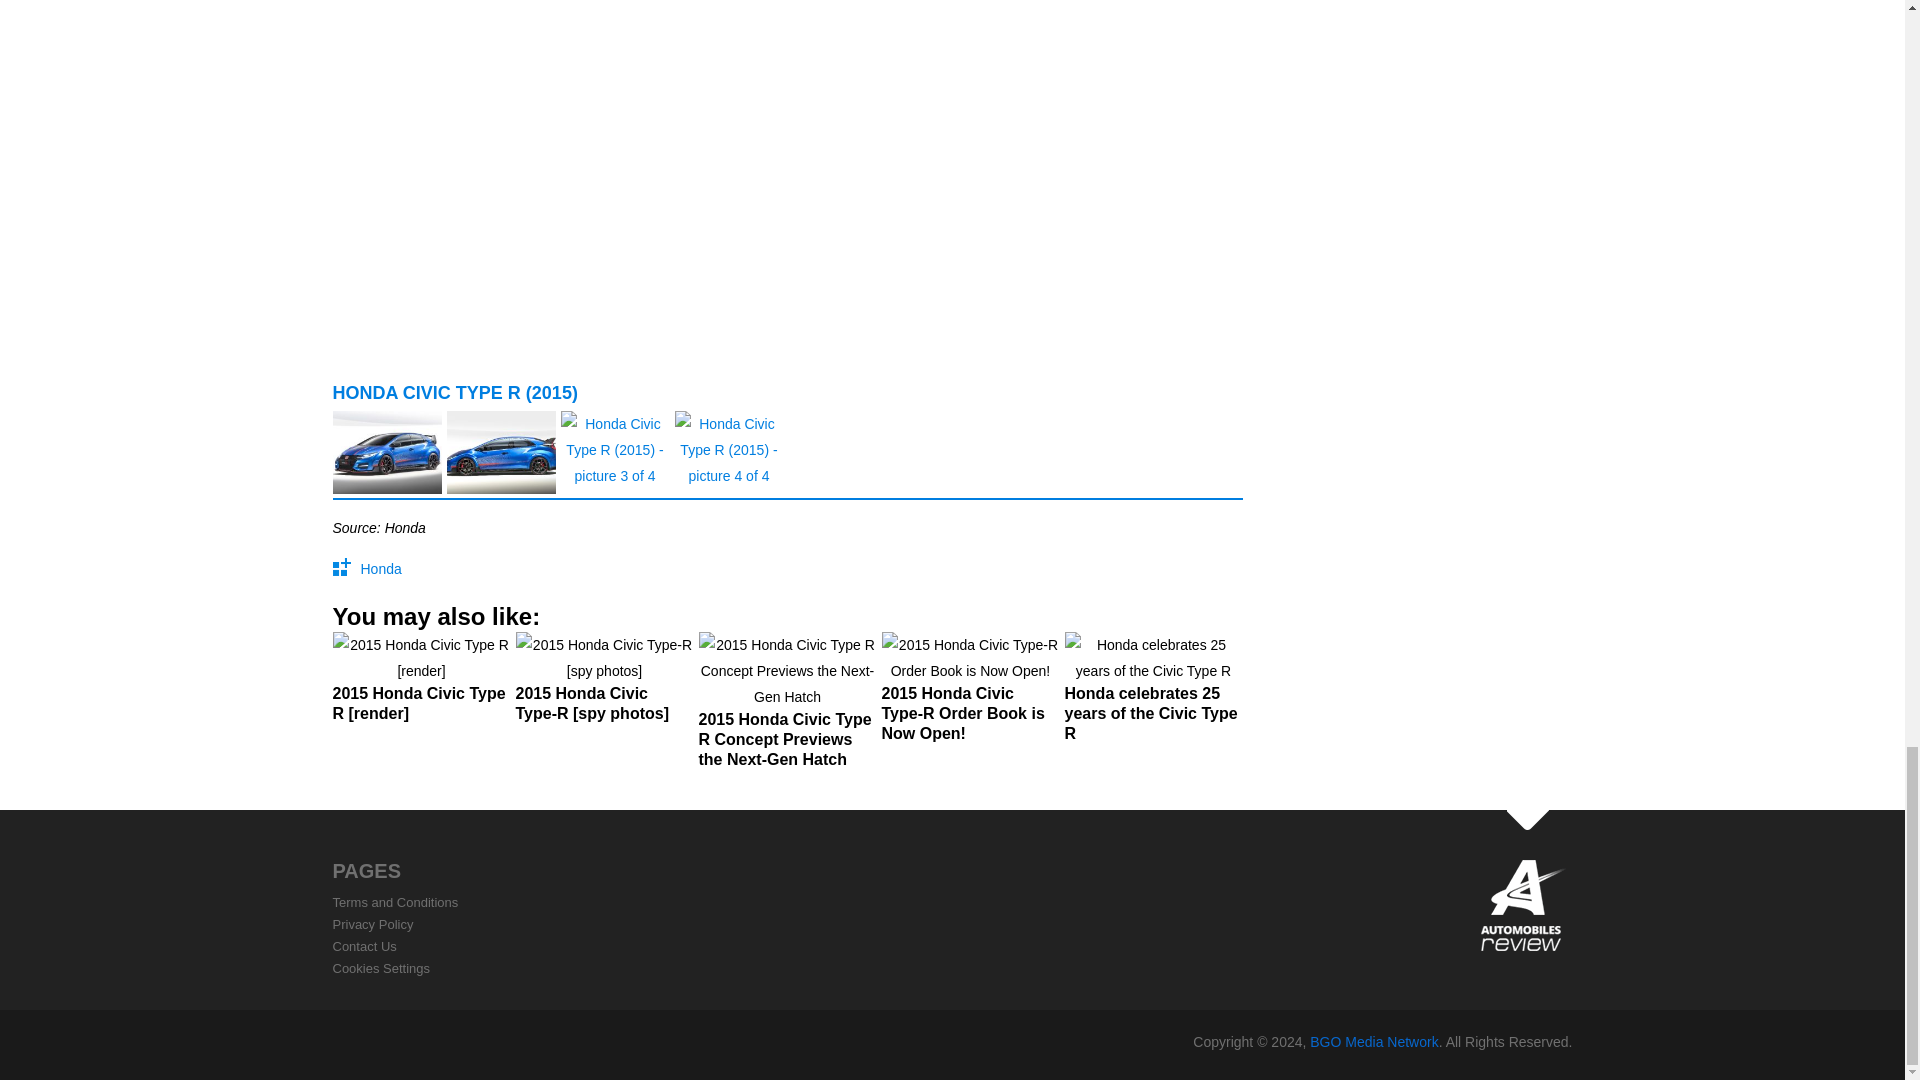 The width and height of the screenshot is (1920, 1080). Describe the element at coordinates (395, 902) in the screenshot. I see `Terms and Conditions` at that location.